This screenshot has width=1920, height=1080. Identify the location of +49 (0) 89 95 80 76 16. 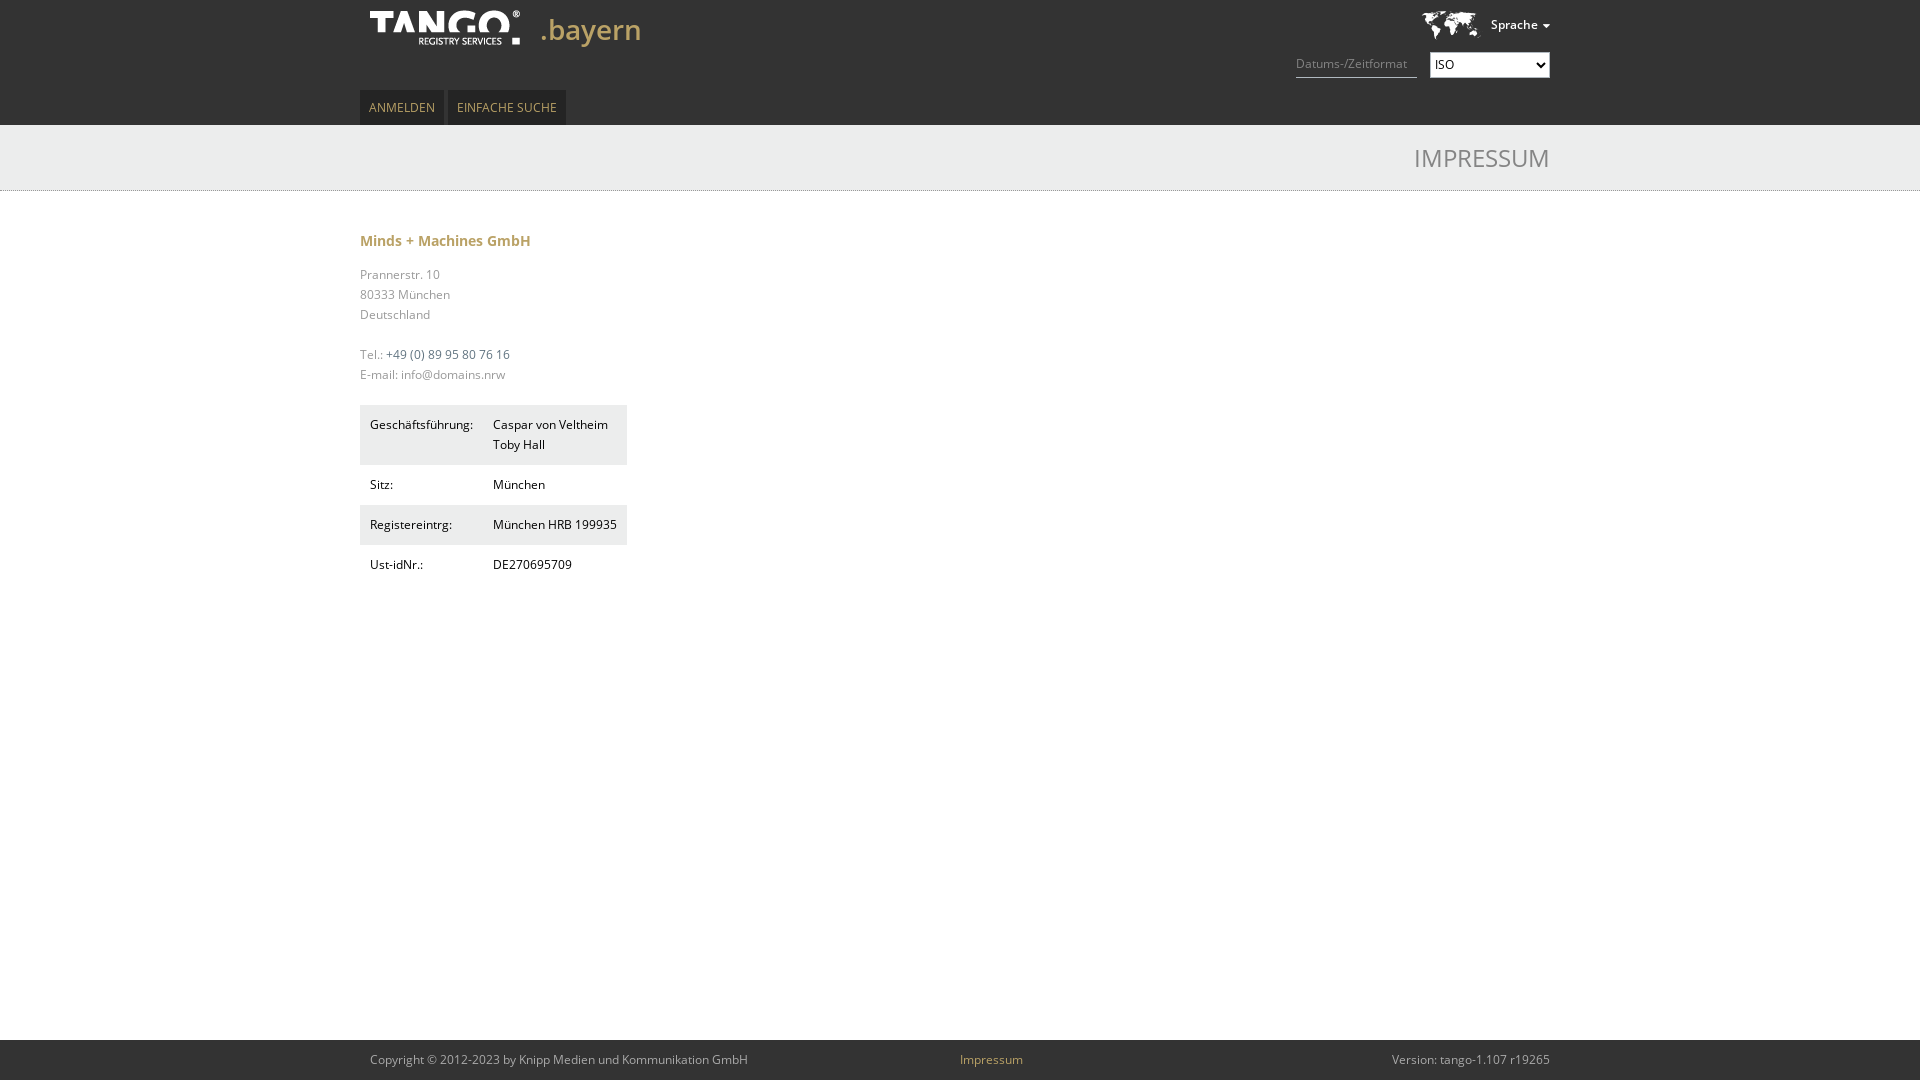
(448, 354).